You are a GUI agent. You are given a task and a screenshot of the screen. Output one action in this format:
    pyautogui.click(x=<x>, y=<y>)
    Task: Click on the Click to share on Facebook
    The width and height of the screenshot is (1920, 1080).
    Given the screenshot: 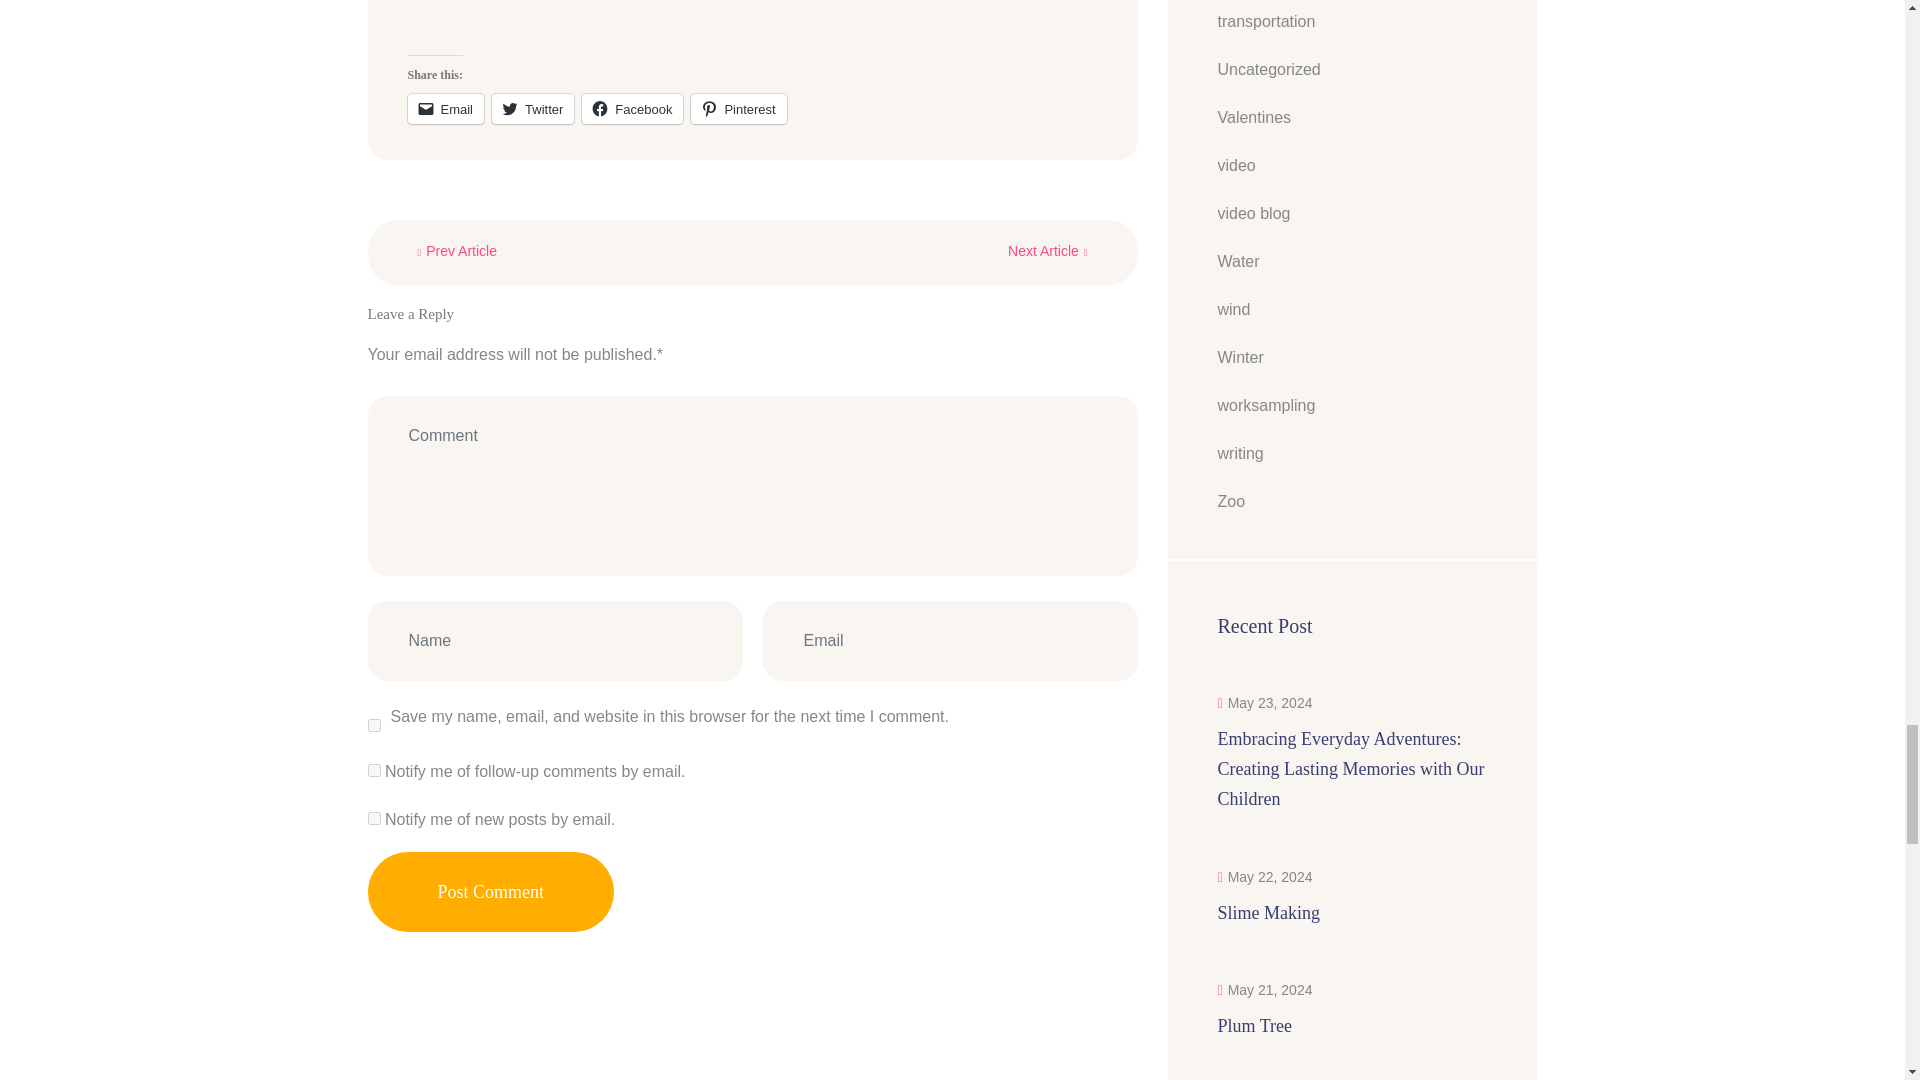 What is the action you would take?
    pyautogui.click(x=632, y=108)
    